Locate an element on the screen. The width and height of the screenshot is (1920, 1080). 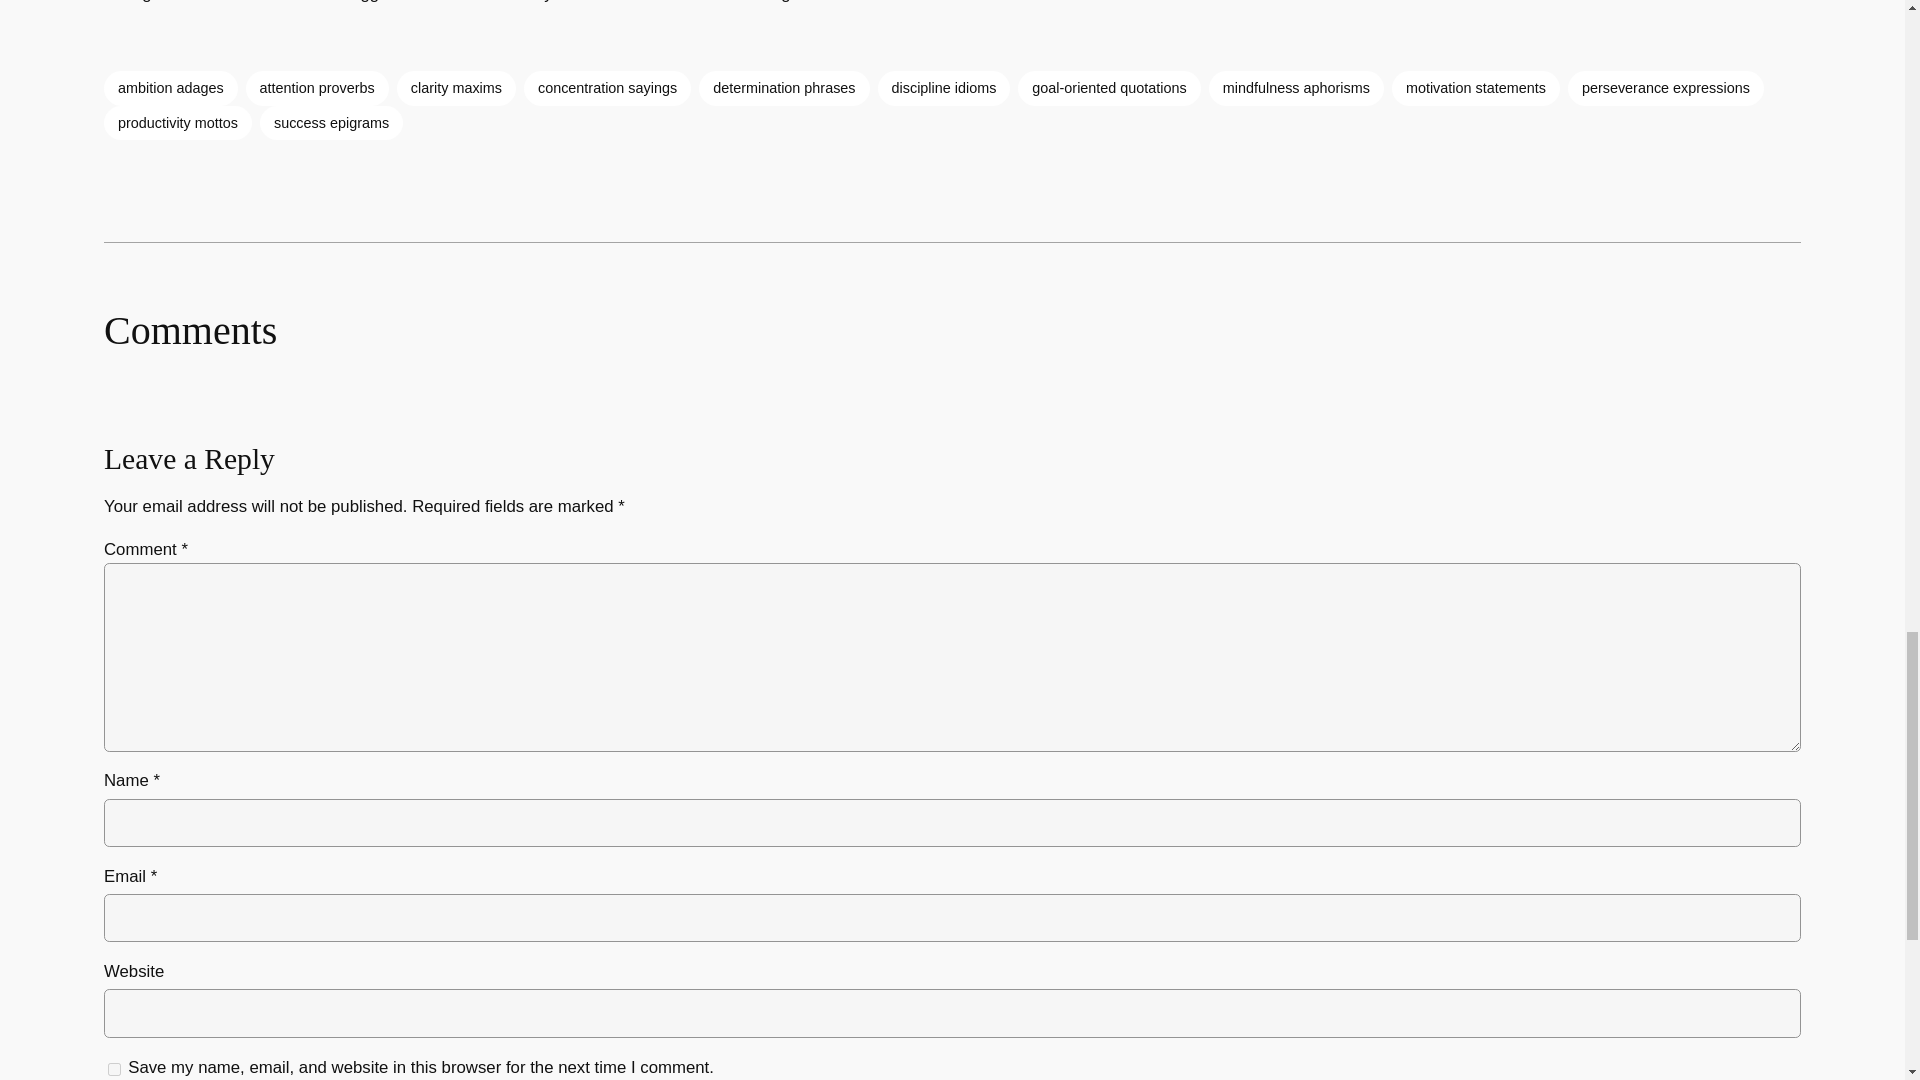
productivity mottos is located at coordinates (177, 122).